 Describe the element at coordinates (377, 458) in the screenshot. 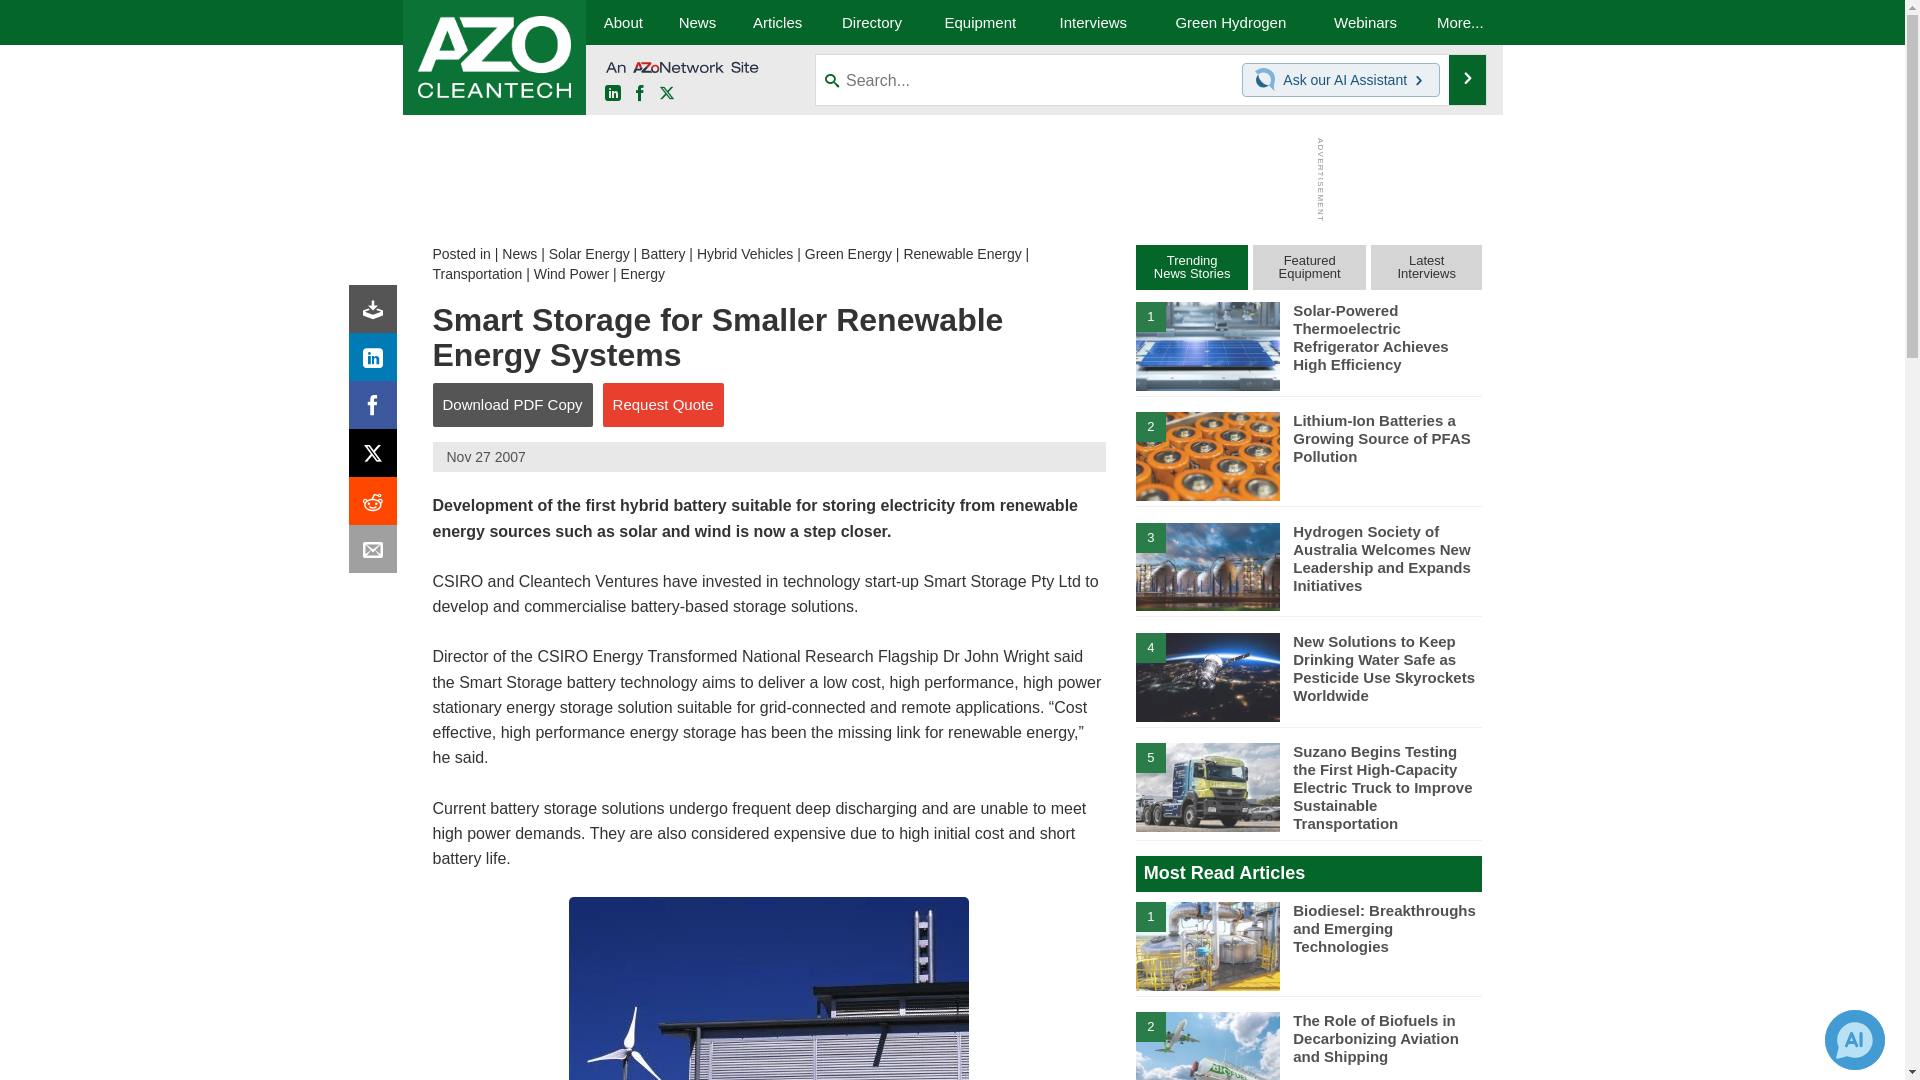

I see `X` at that location.